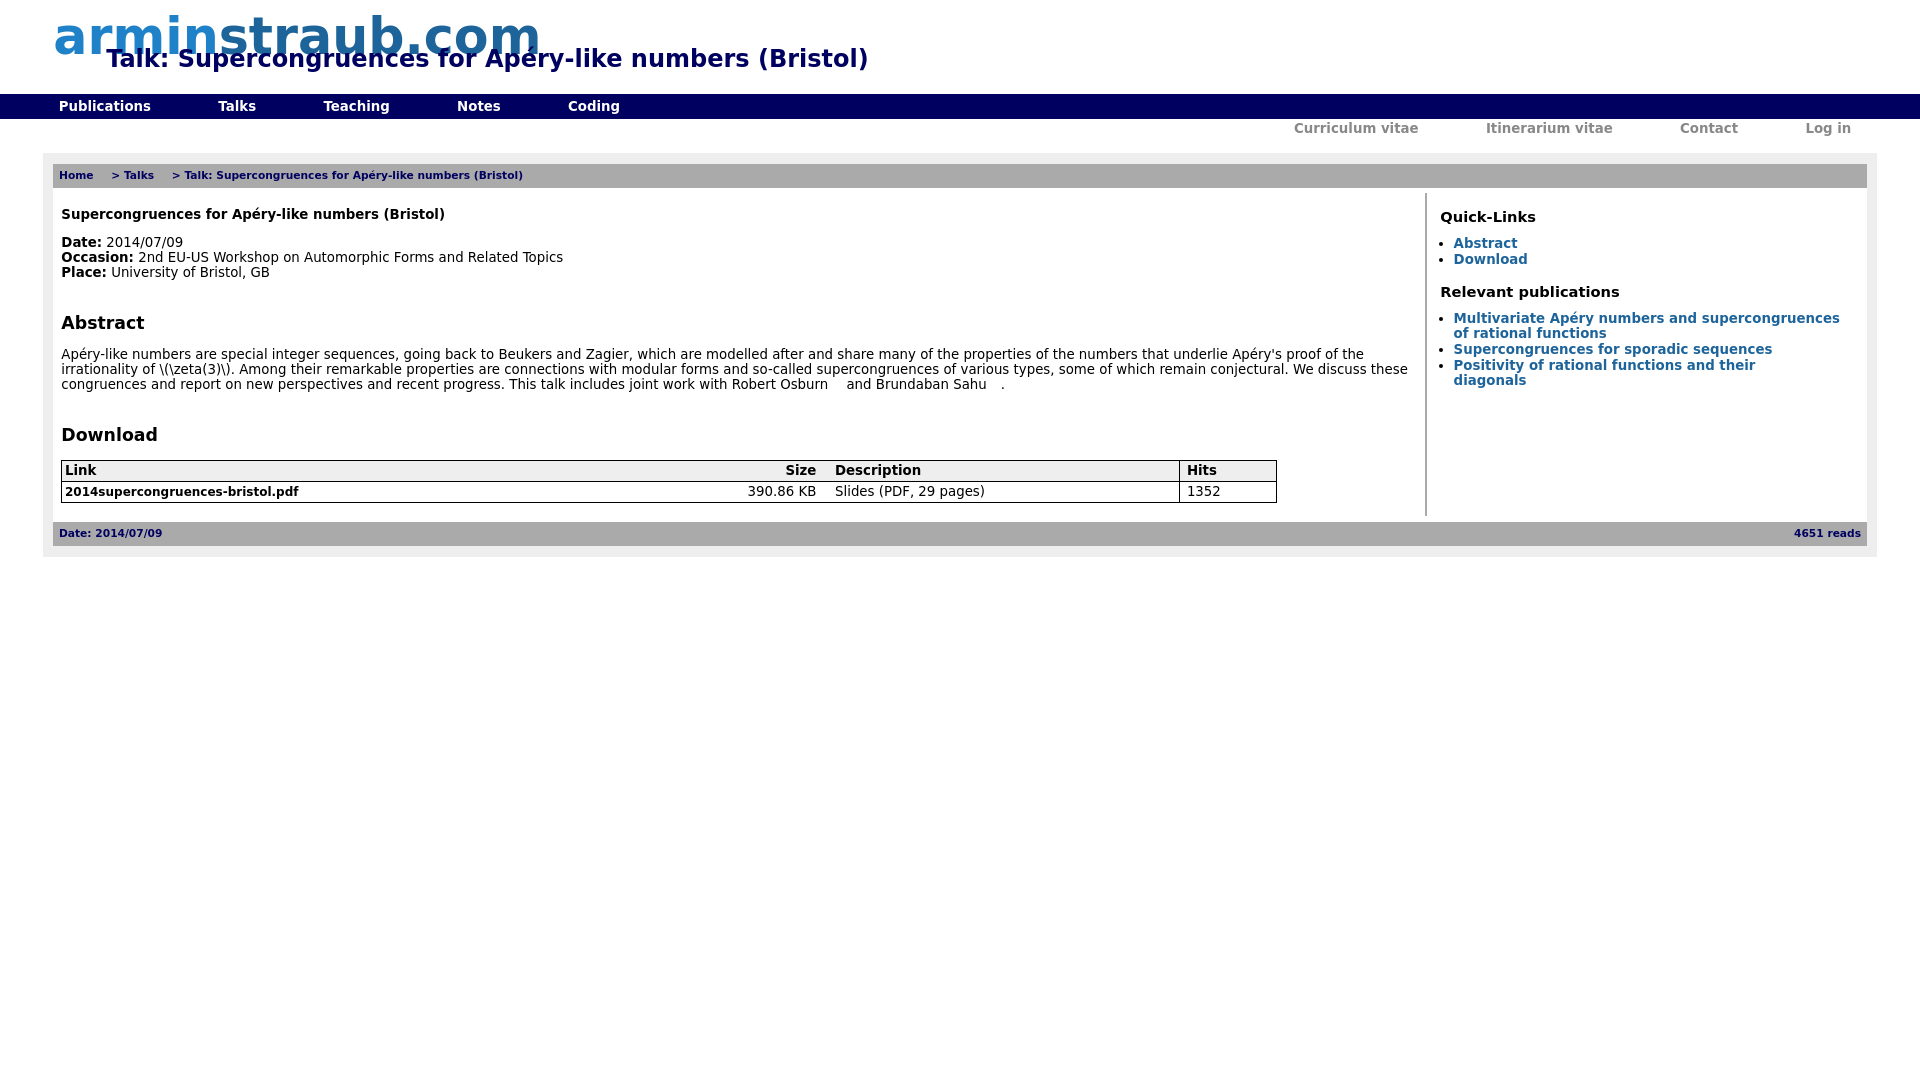  I want to click on Talks, so click(244, 106).